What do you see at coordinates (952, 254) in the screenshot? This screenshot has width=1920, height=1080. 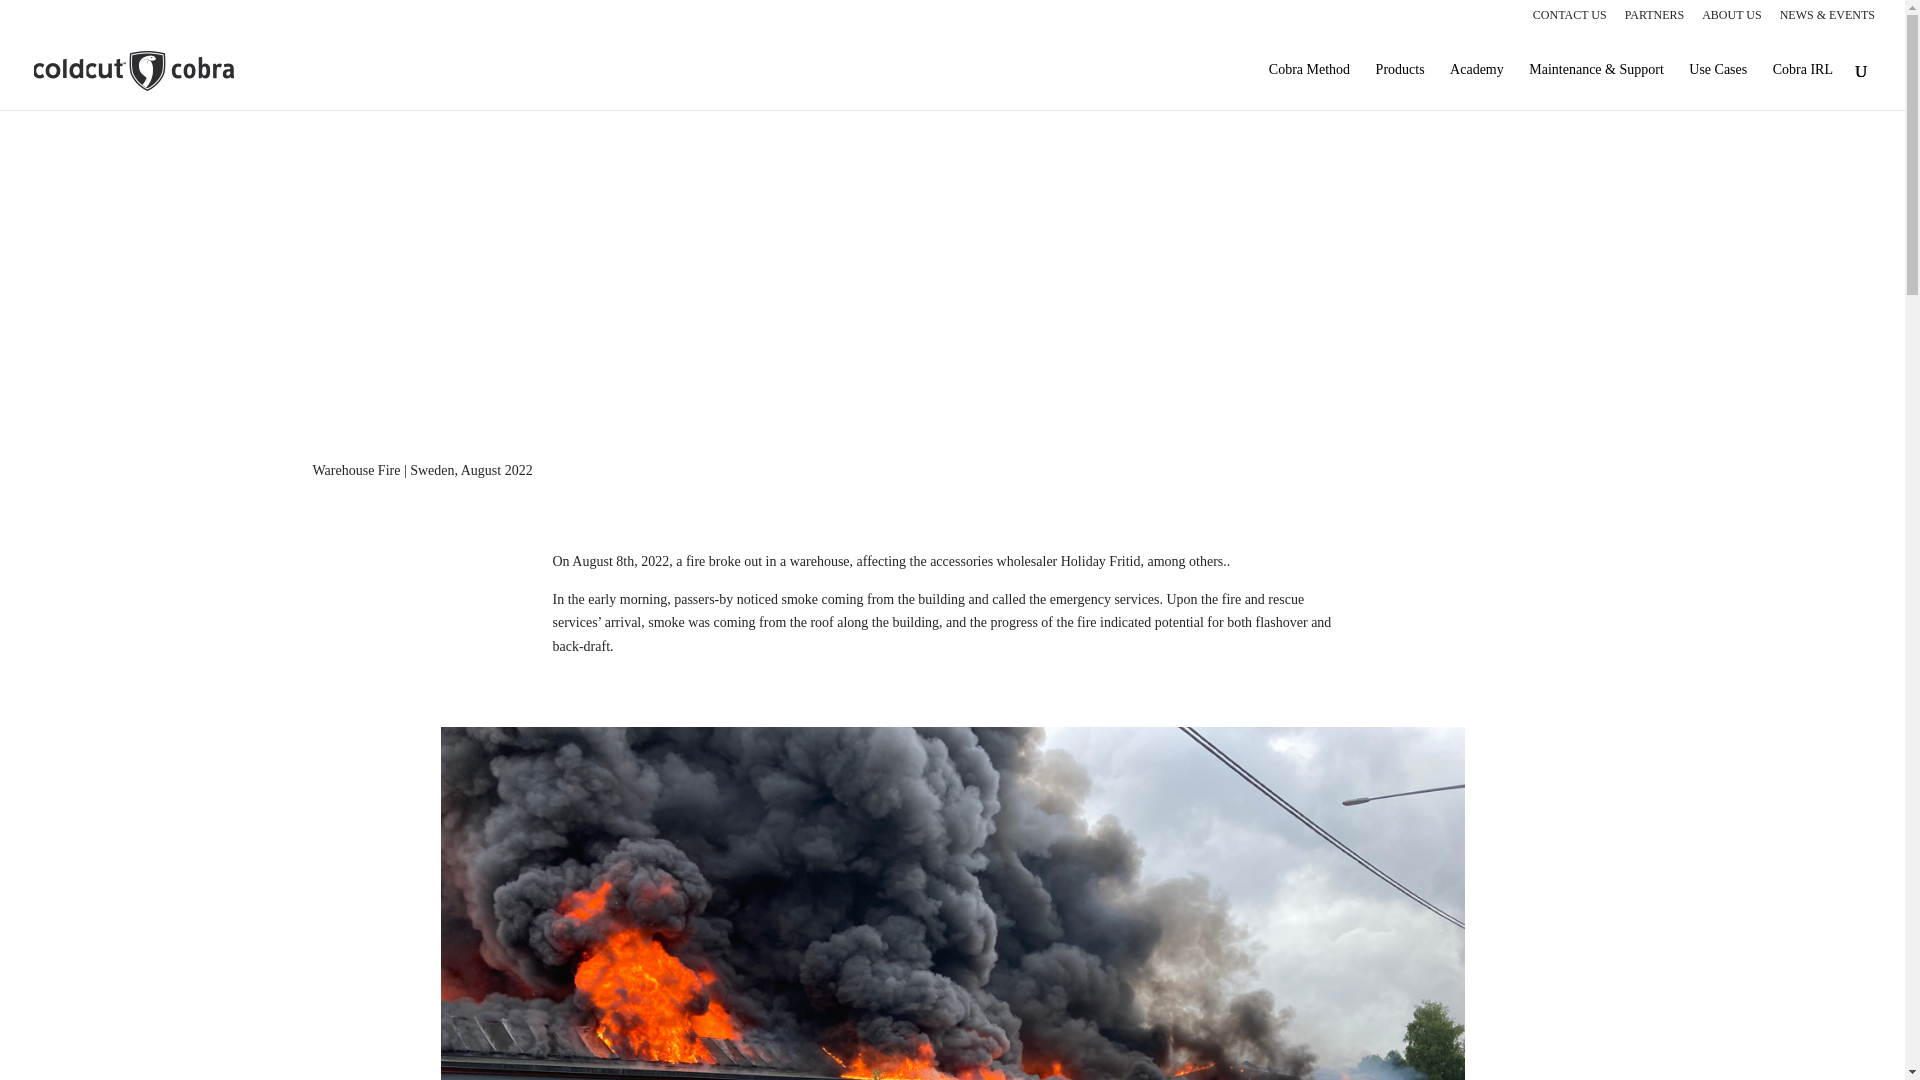 I see `Operational Incidents` at bounding box center [952, 254].